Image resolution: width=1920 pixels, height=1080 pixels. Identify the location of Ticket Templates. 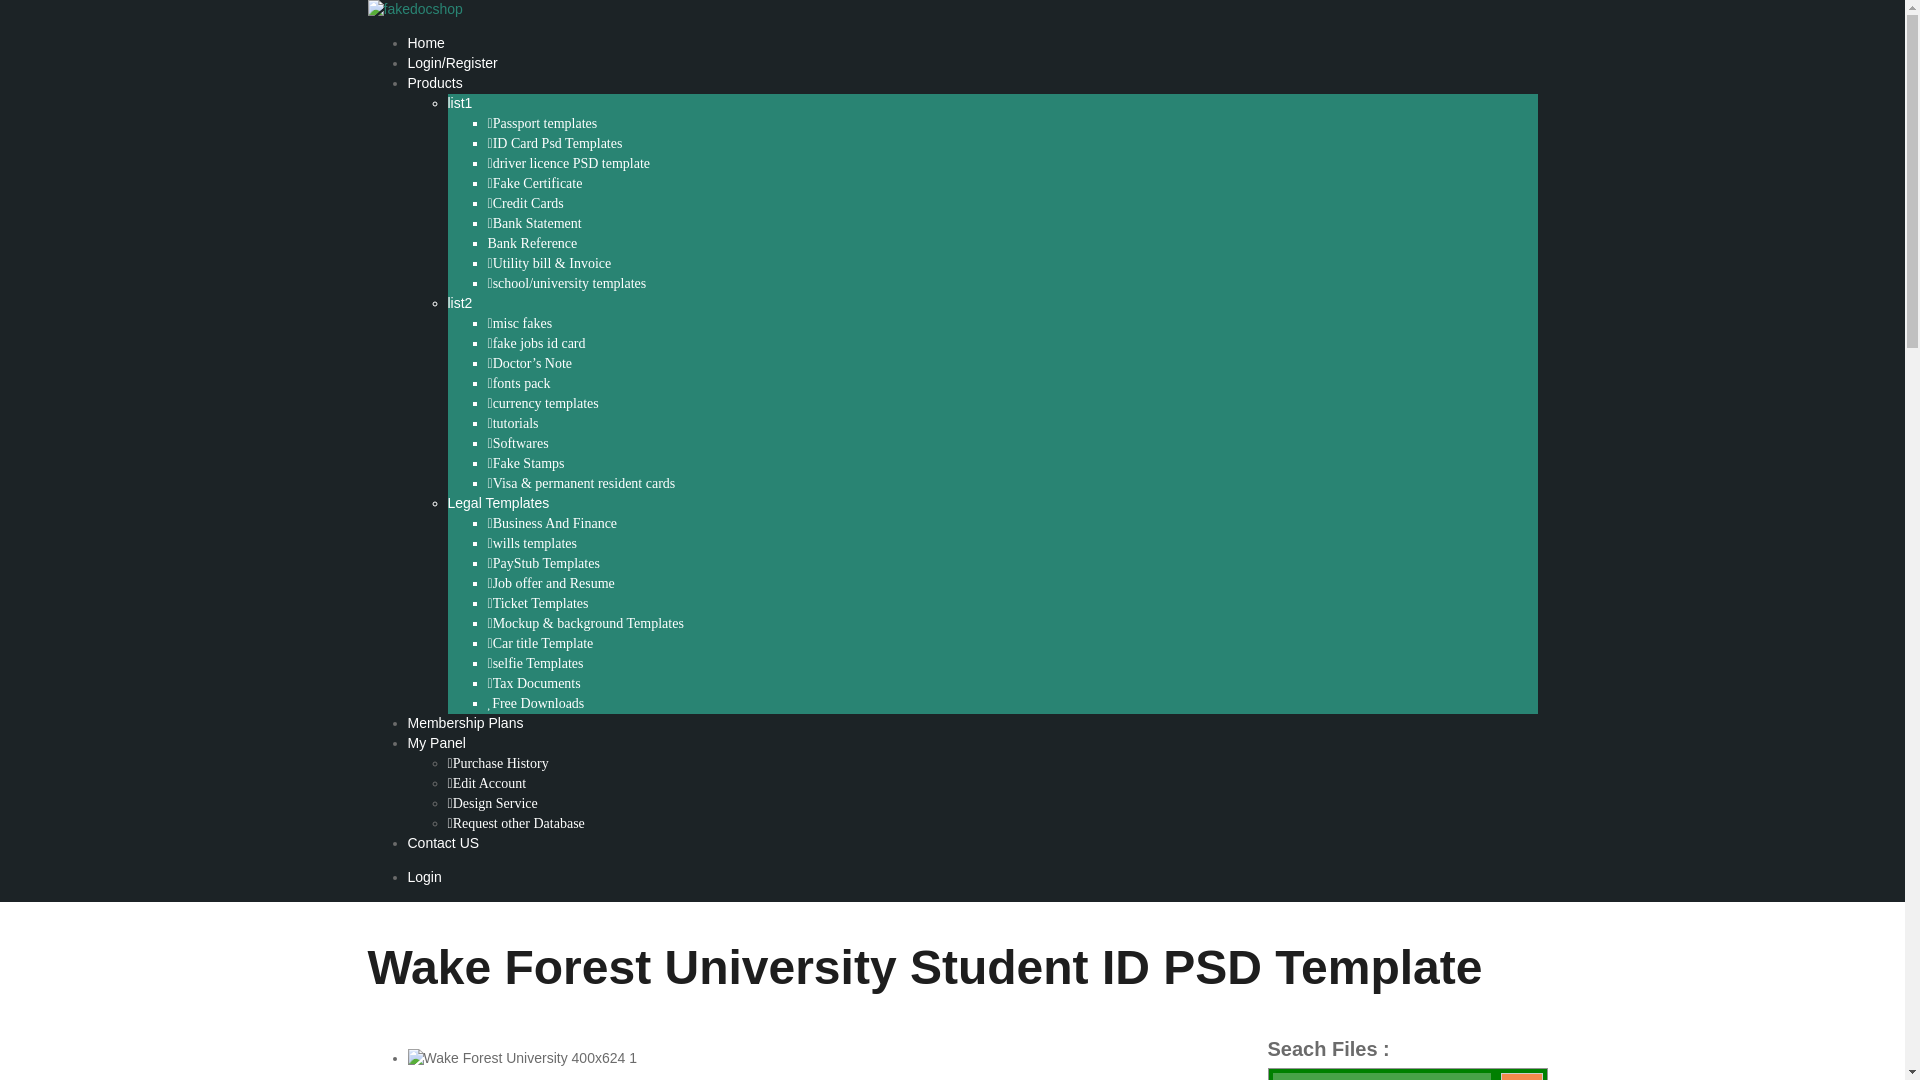
(538, 604).